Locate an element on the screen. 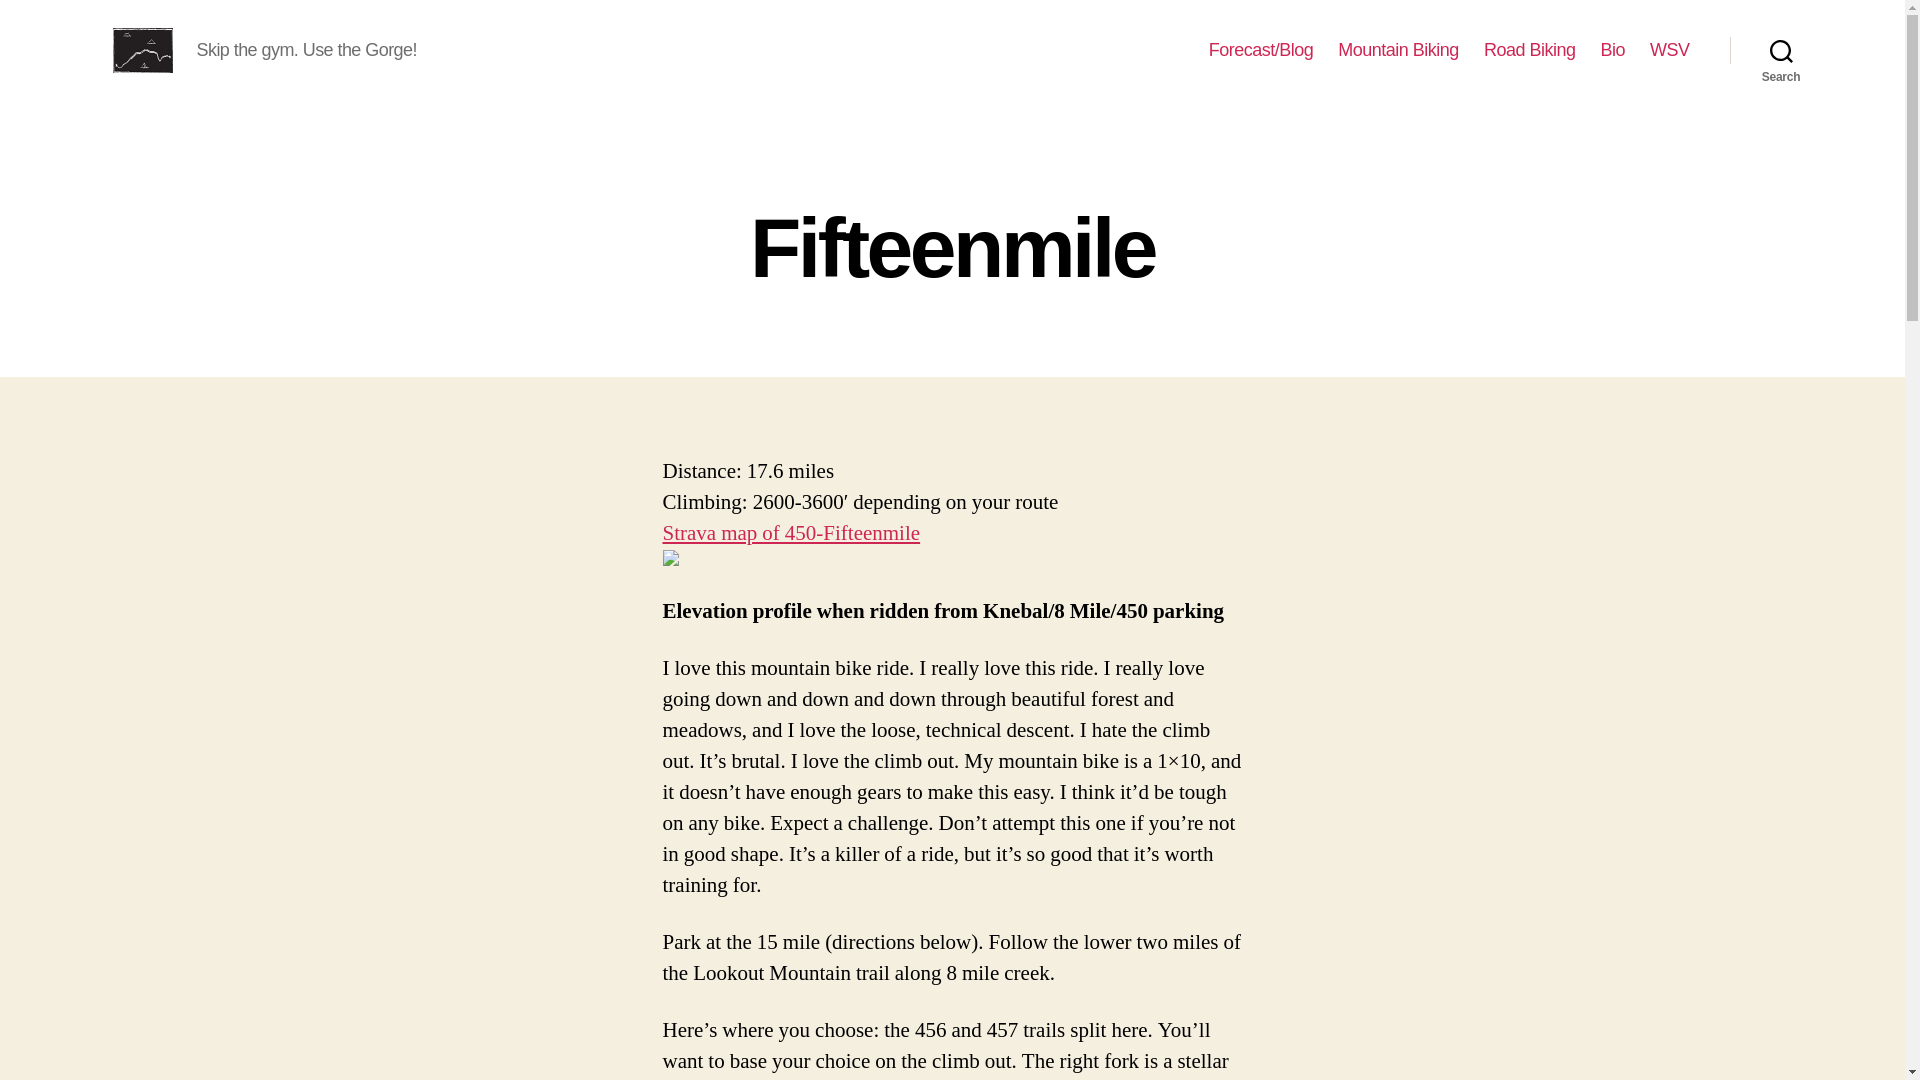 The height and width of the screenshot is (1080, 1920). Bio is located at coordinates (1612, 50).